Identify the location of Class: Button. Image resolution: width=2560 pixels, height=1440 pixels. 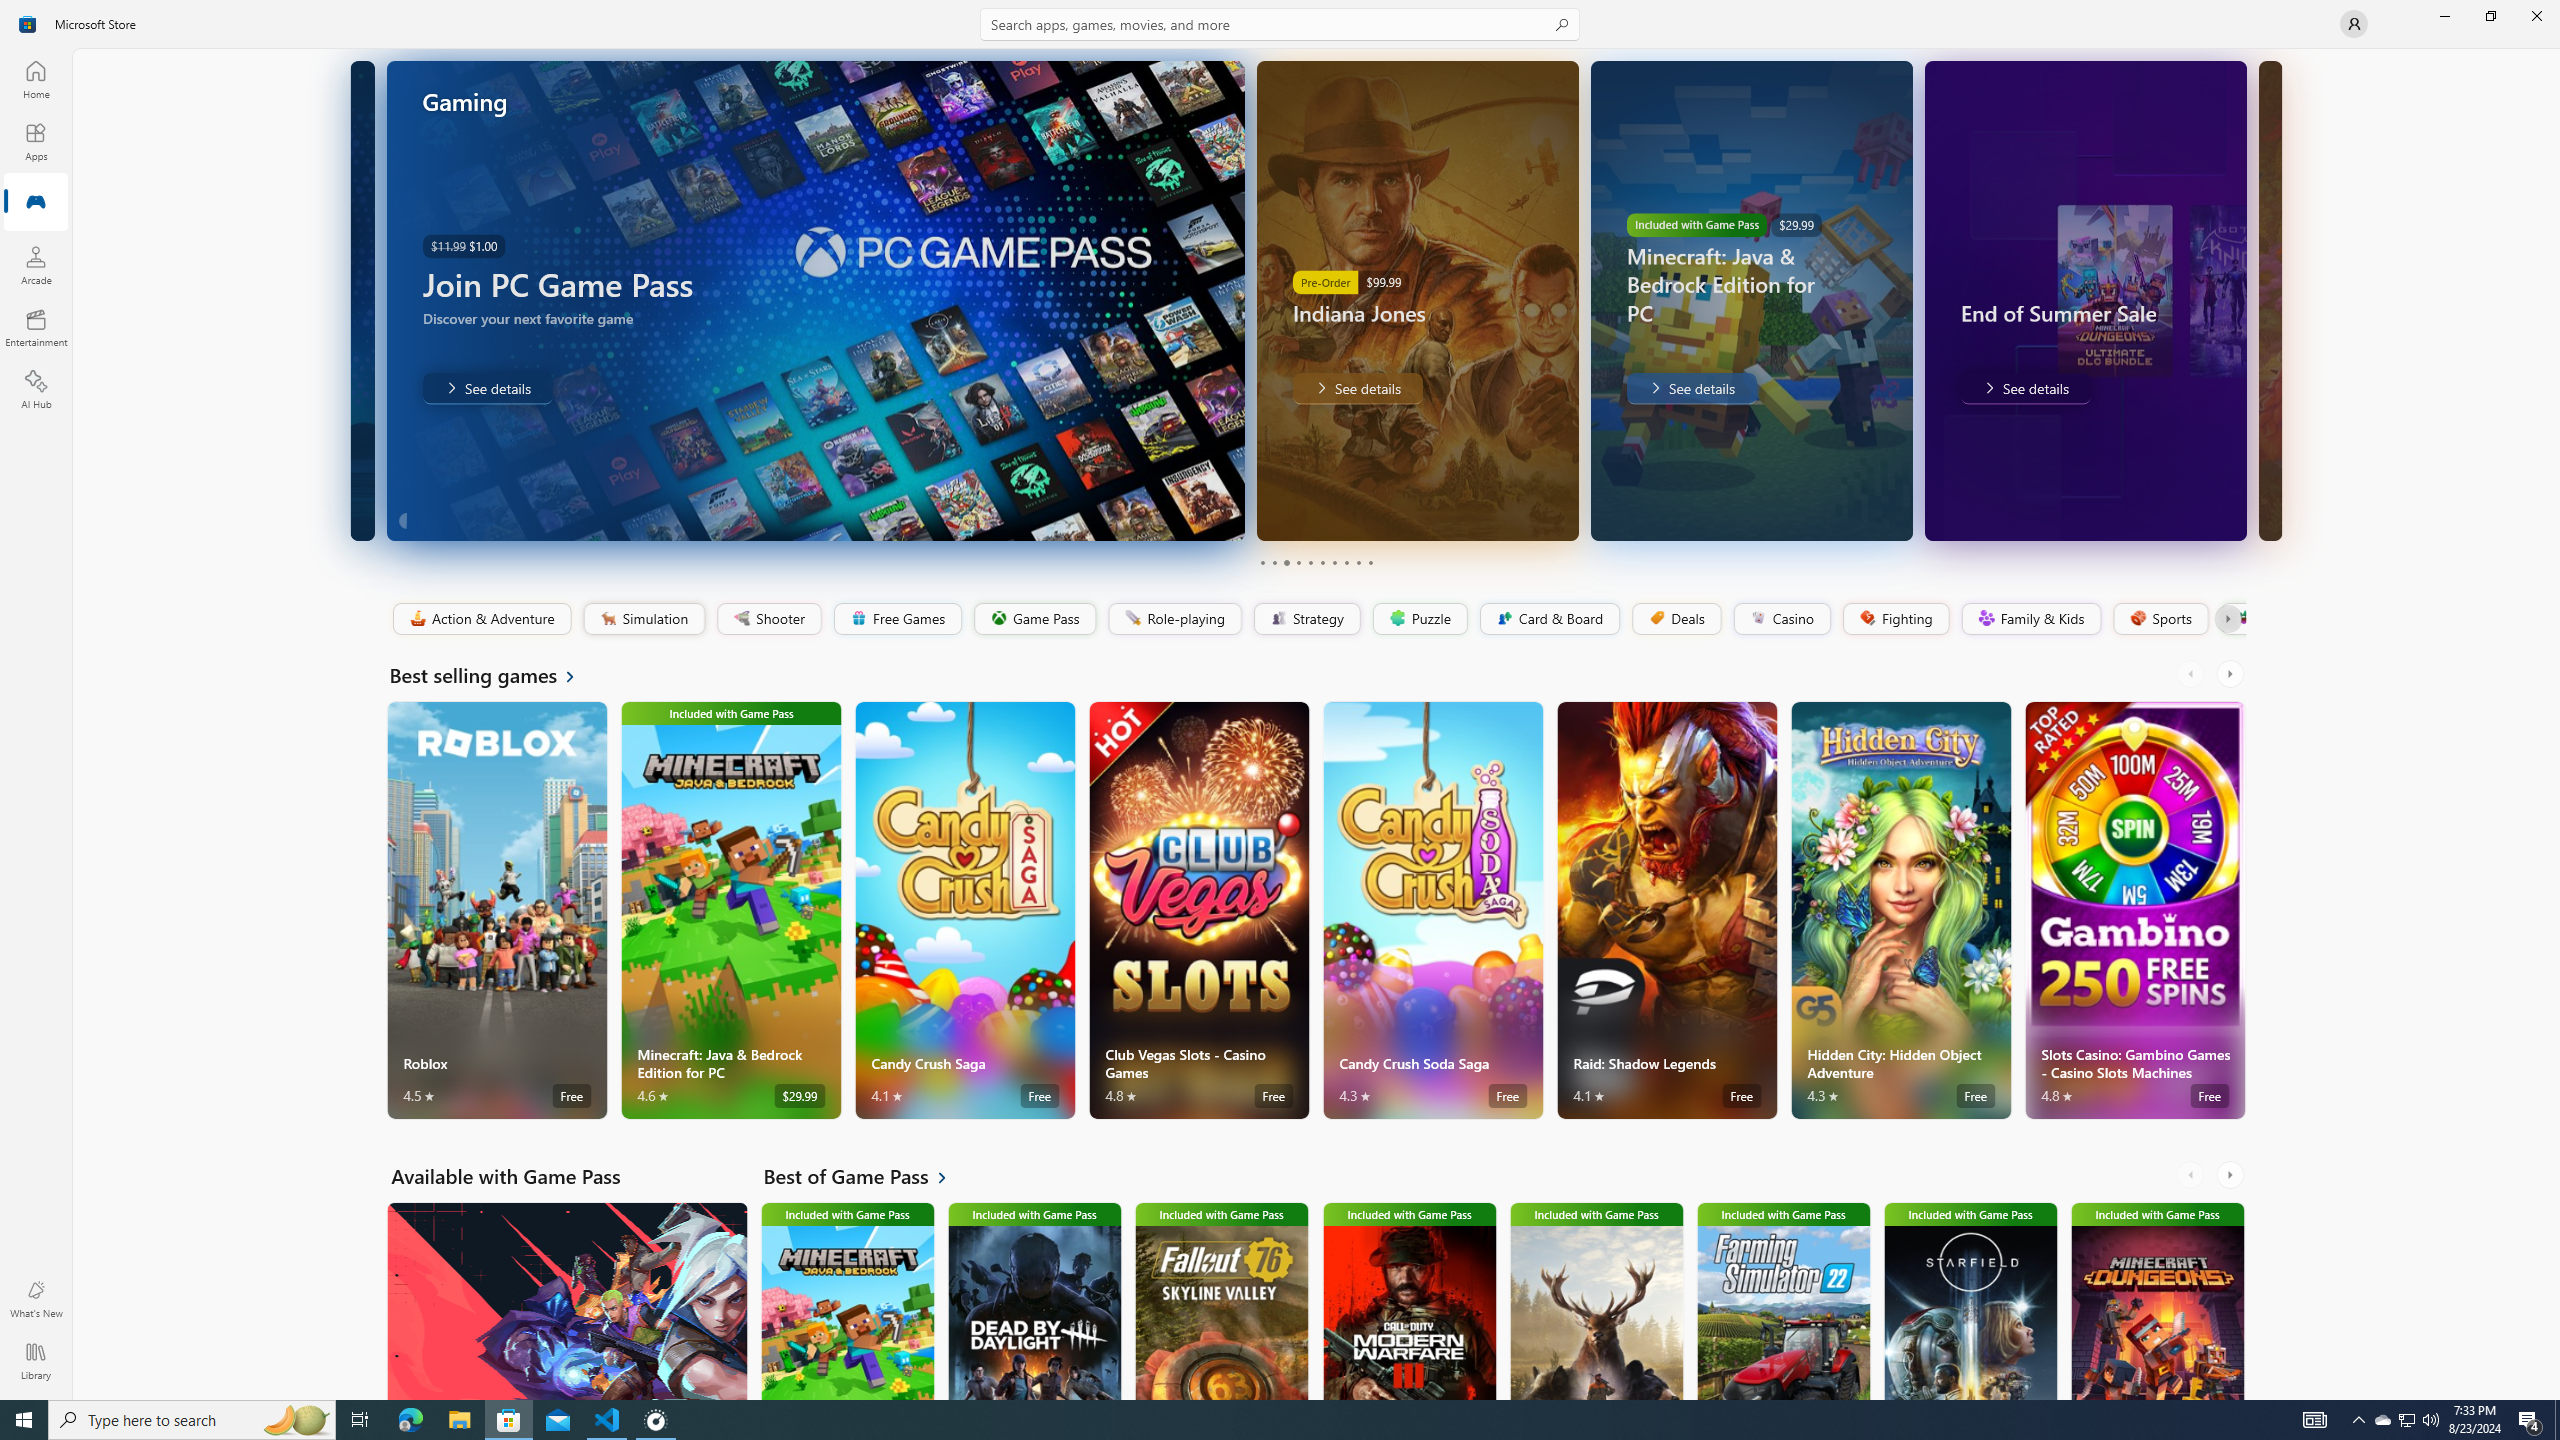
(2226, 619).